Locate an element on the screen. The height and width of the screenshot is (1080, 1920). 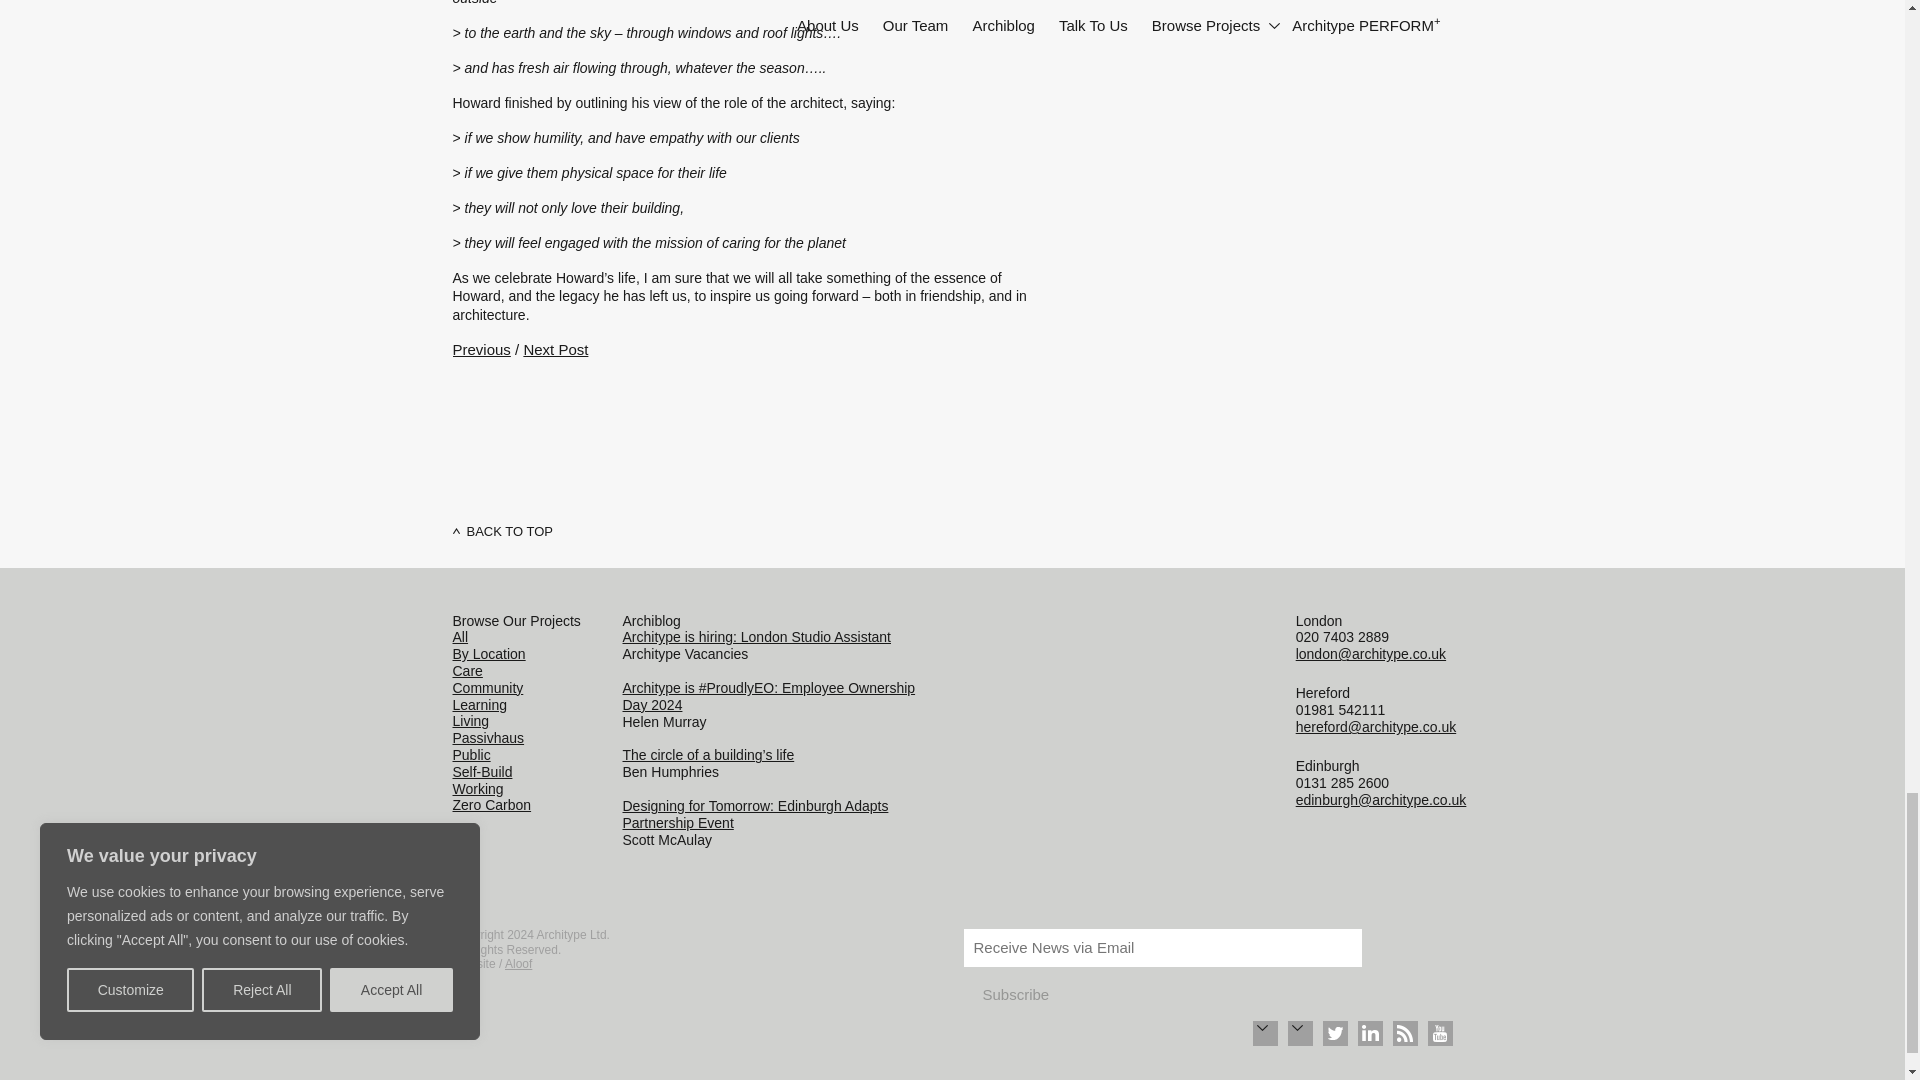
Browse Buildings for Learning is located at coordinates (478, 704).